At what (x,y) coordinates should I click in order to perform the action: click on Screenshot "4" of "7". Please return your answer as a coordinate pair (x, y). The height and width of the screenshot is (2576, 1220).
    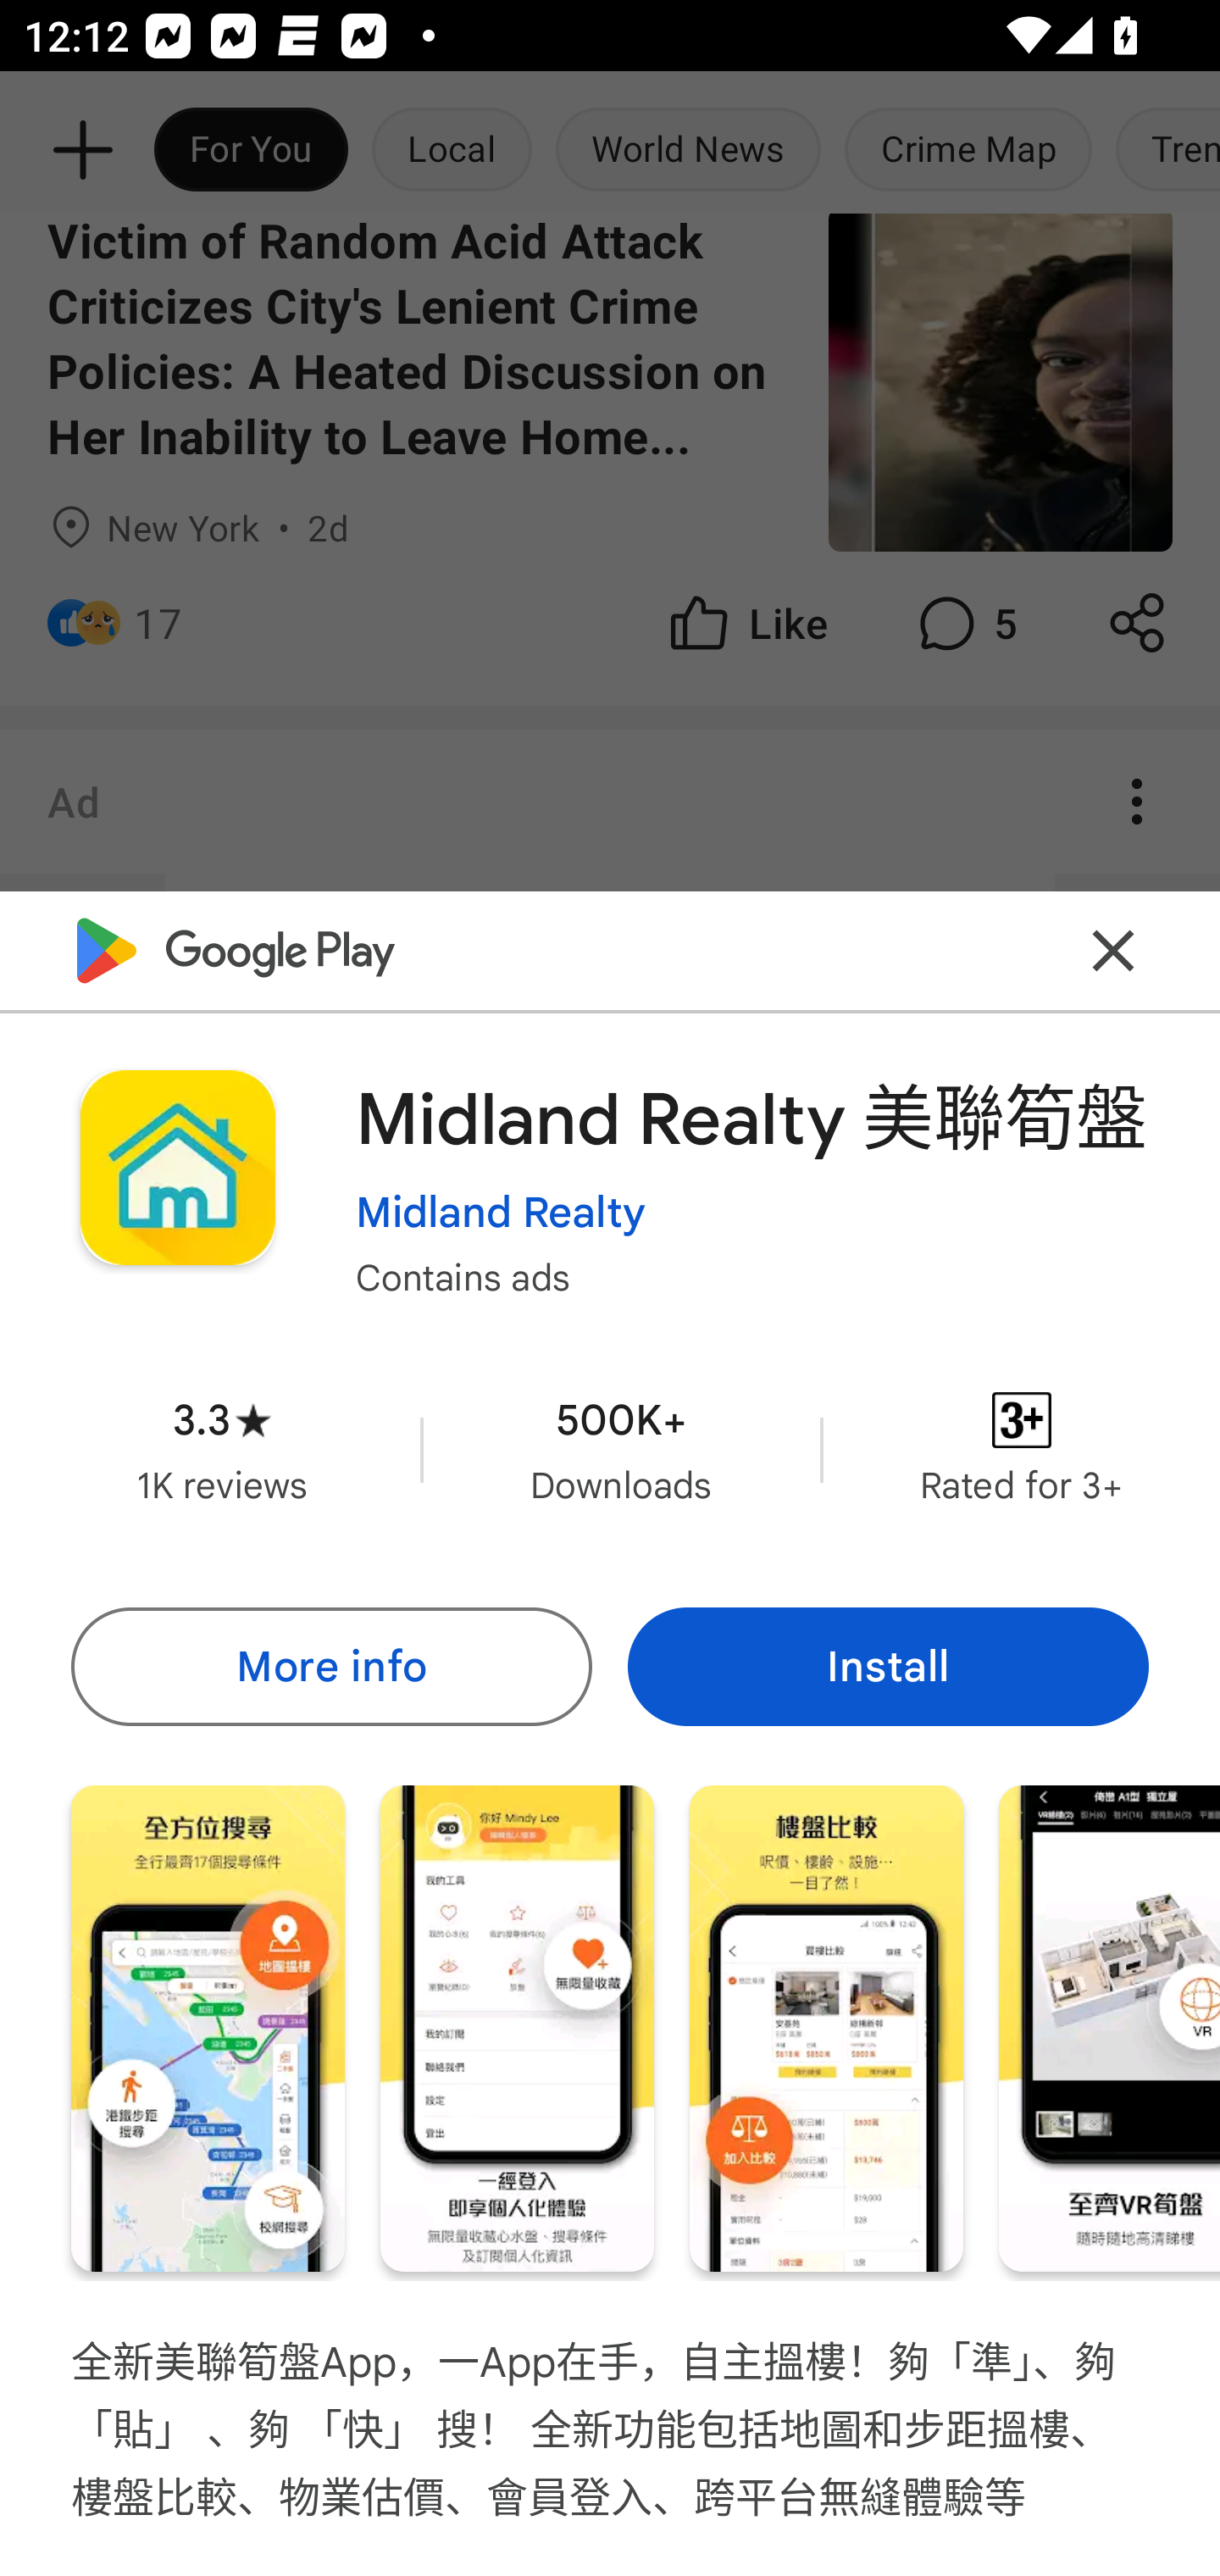
    Looking at the image, I should click on (1110, 2029).